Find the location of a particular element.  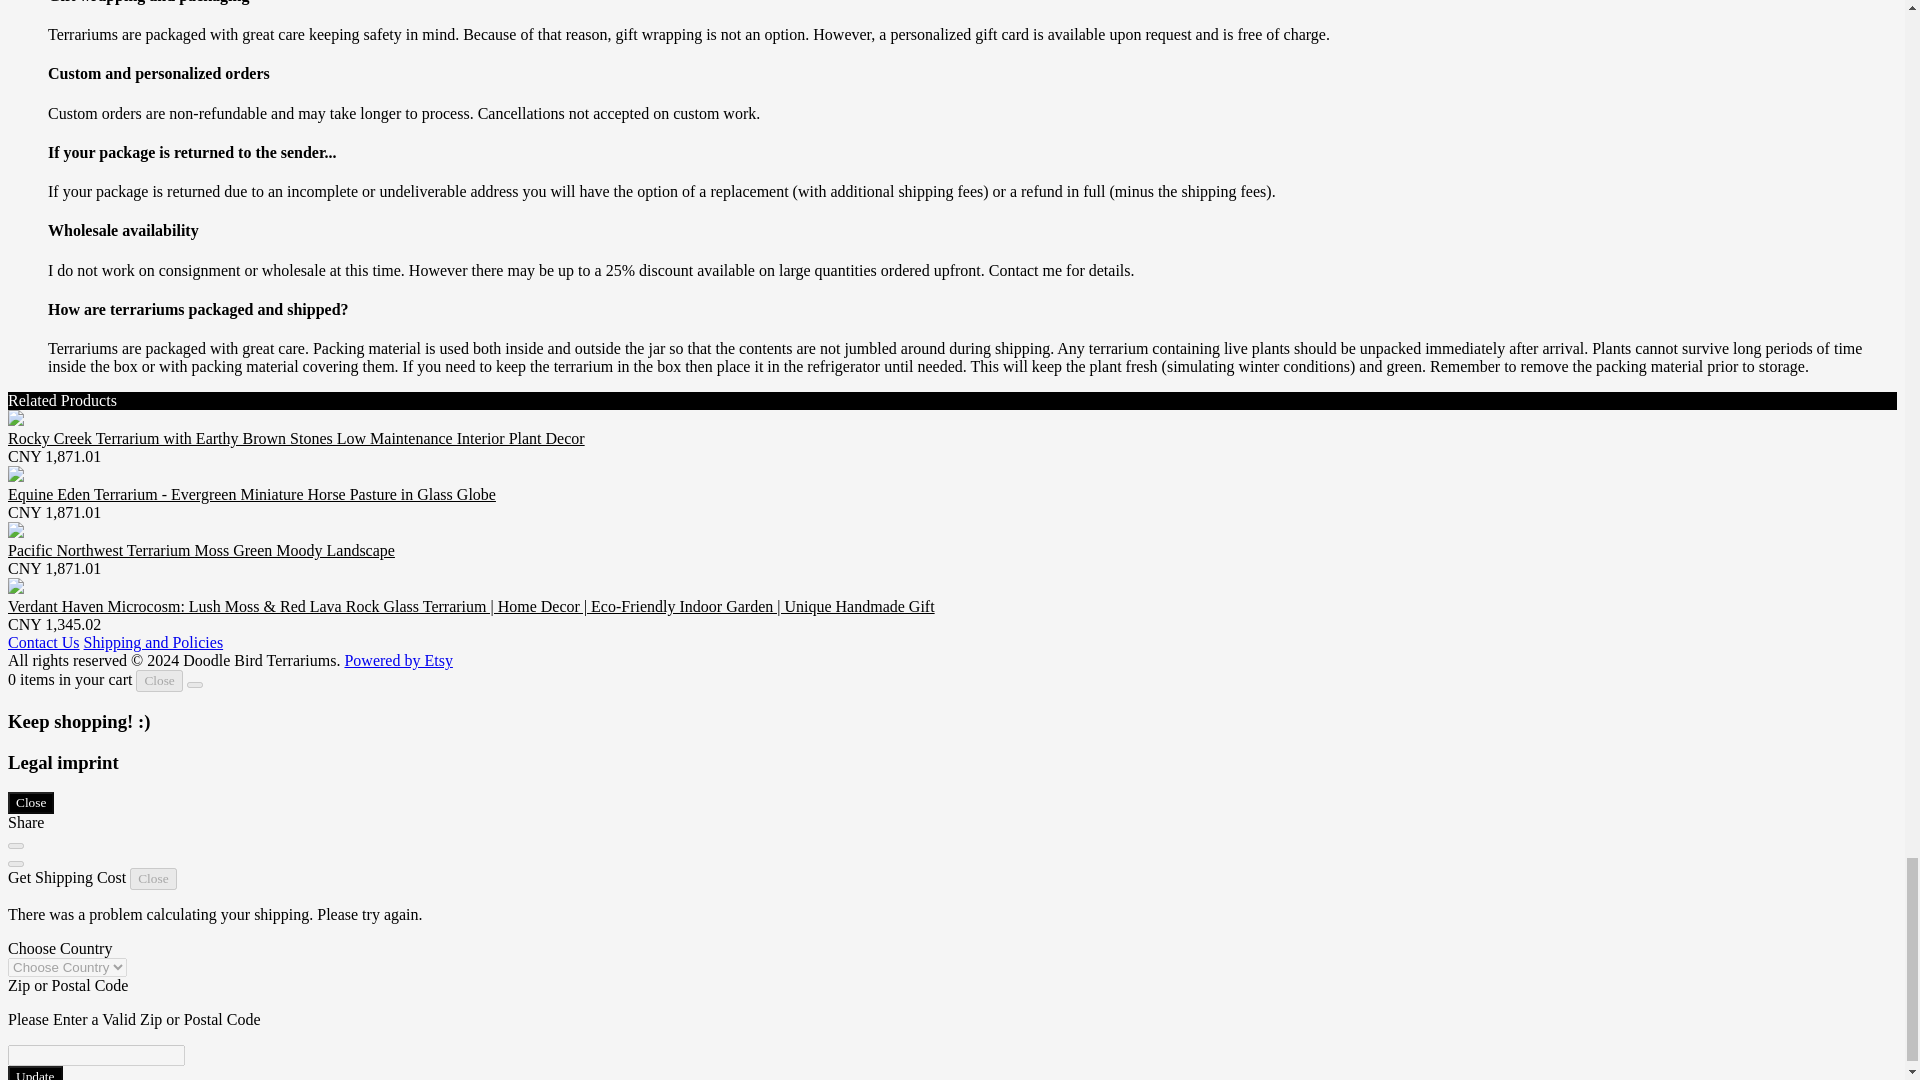

Shipping and Policies is located at coordinates (154, 642).